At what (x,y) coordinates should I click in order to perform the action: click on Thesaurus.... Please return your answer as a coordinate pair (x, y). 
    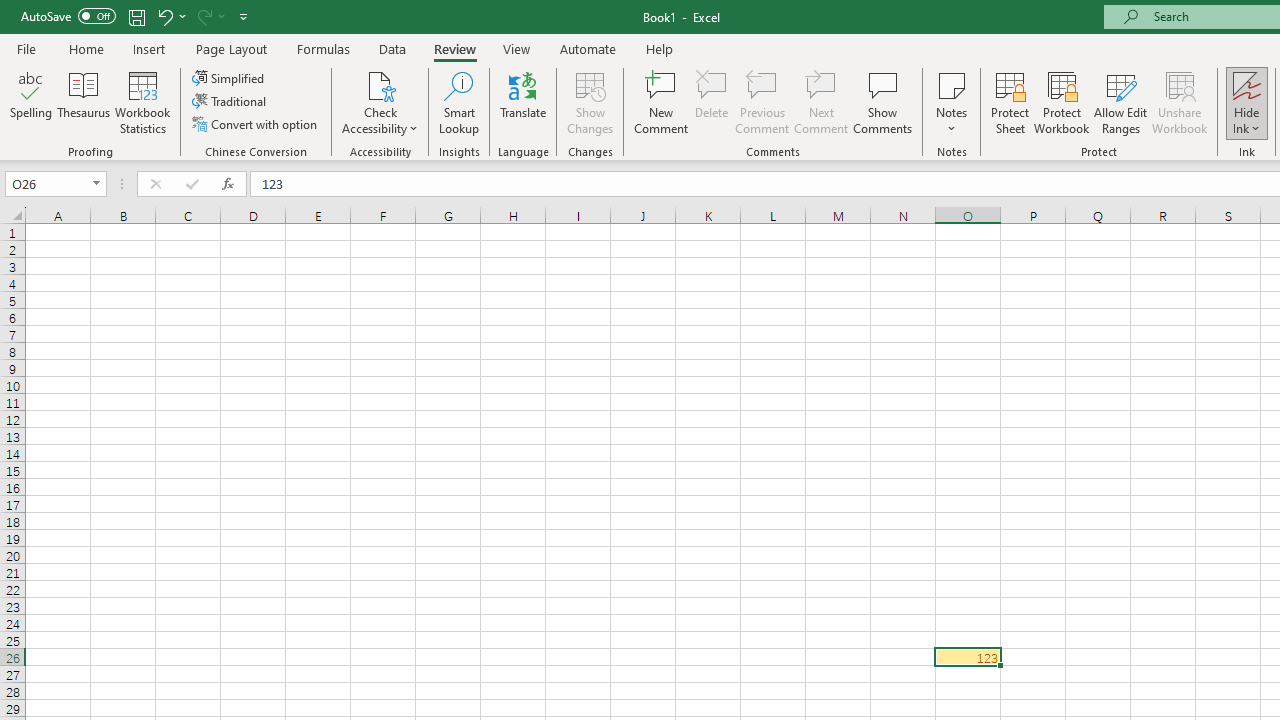
    Looking at the image, I should click on (84, 102).